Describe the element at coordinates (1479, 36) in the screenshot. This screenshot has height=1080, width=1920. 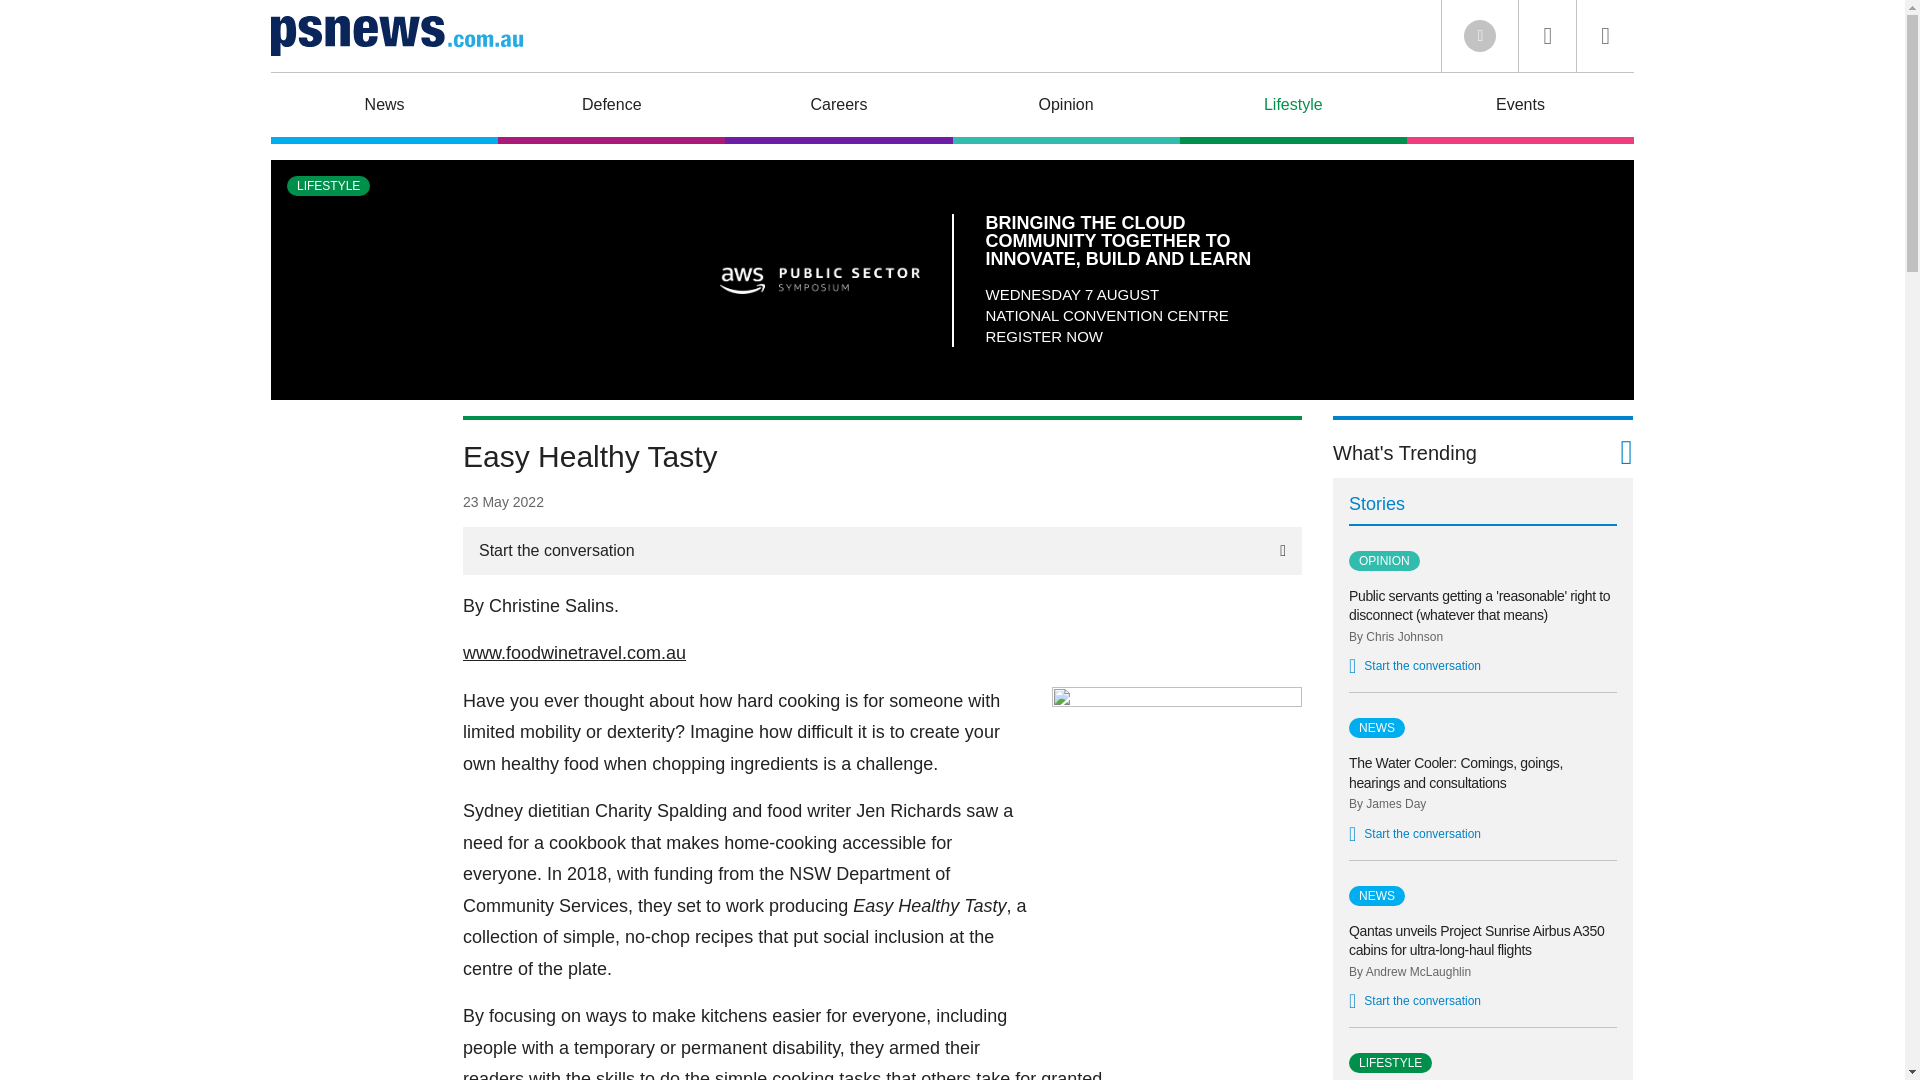
I see `LinkedIn` at that location.